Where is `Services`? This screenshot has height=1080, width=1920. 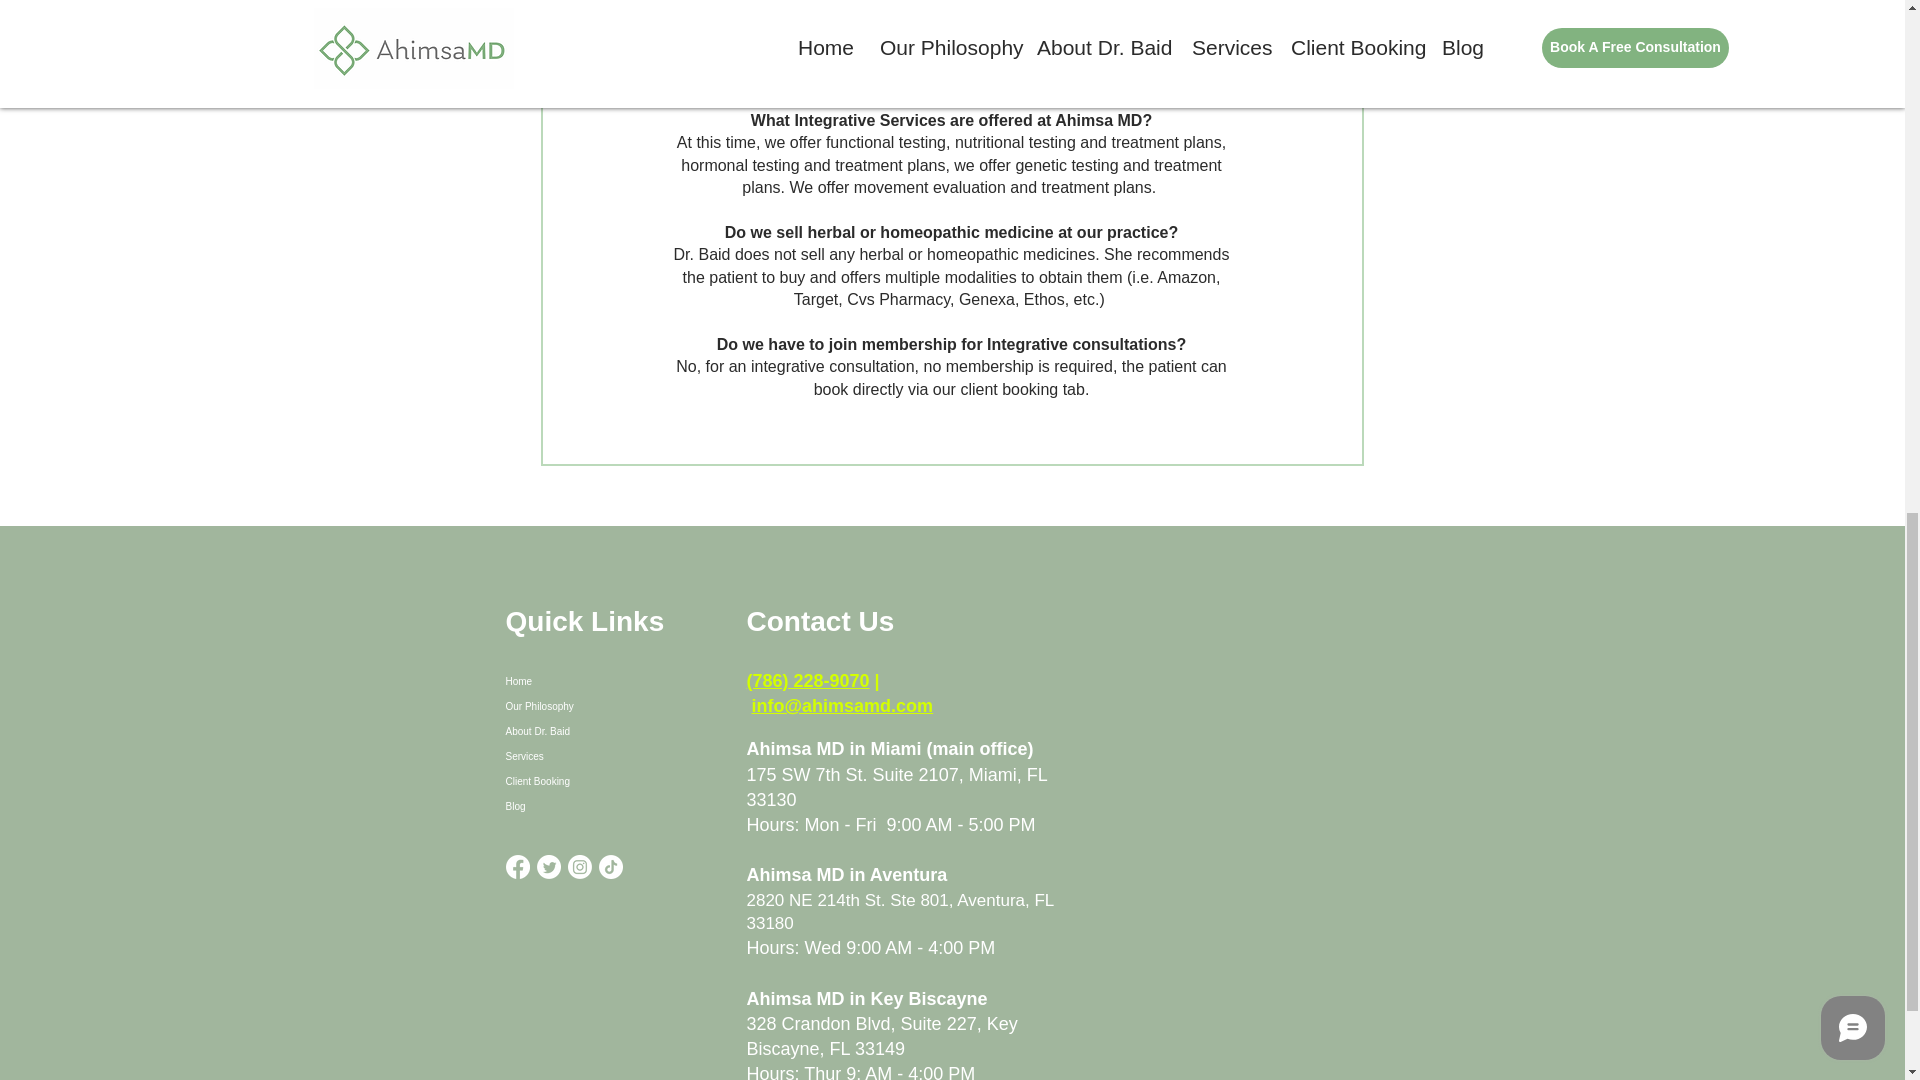
Services is located at coordinates (607, 756).